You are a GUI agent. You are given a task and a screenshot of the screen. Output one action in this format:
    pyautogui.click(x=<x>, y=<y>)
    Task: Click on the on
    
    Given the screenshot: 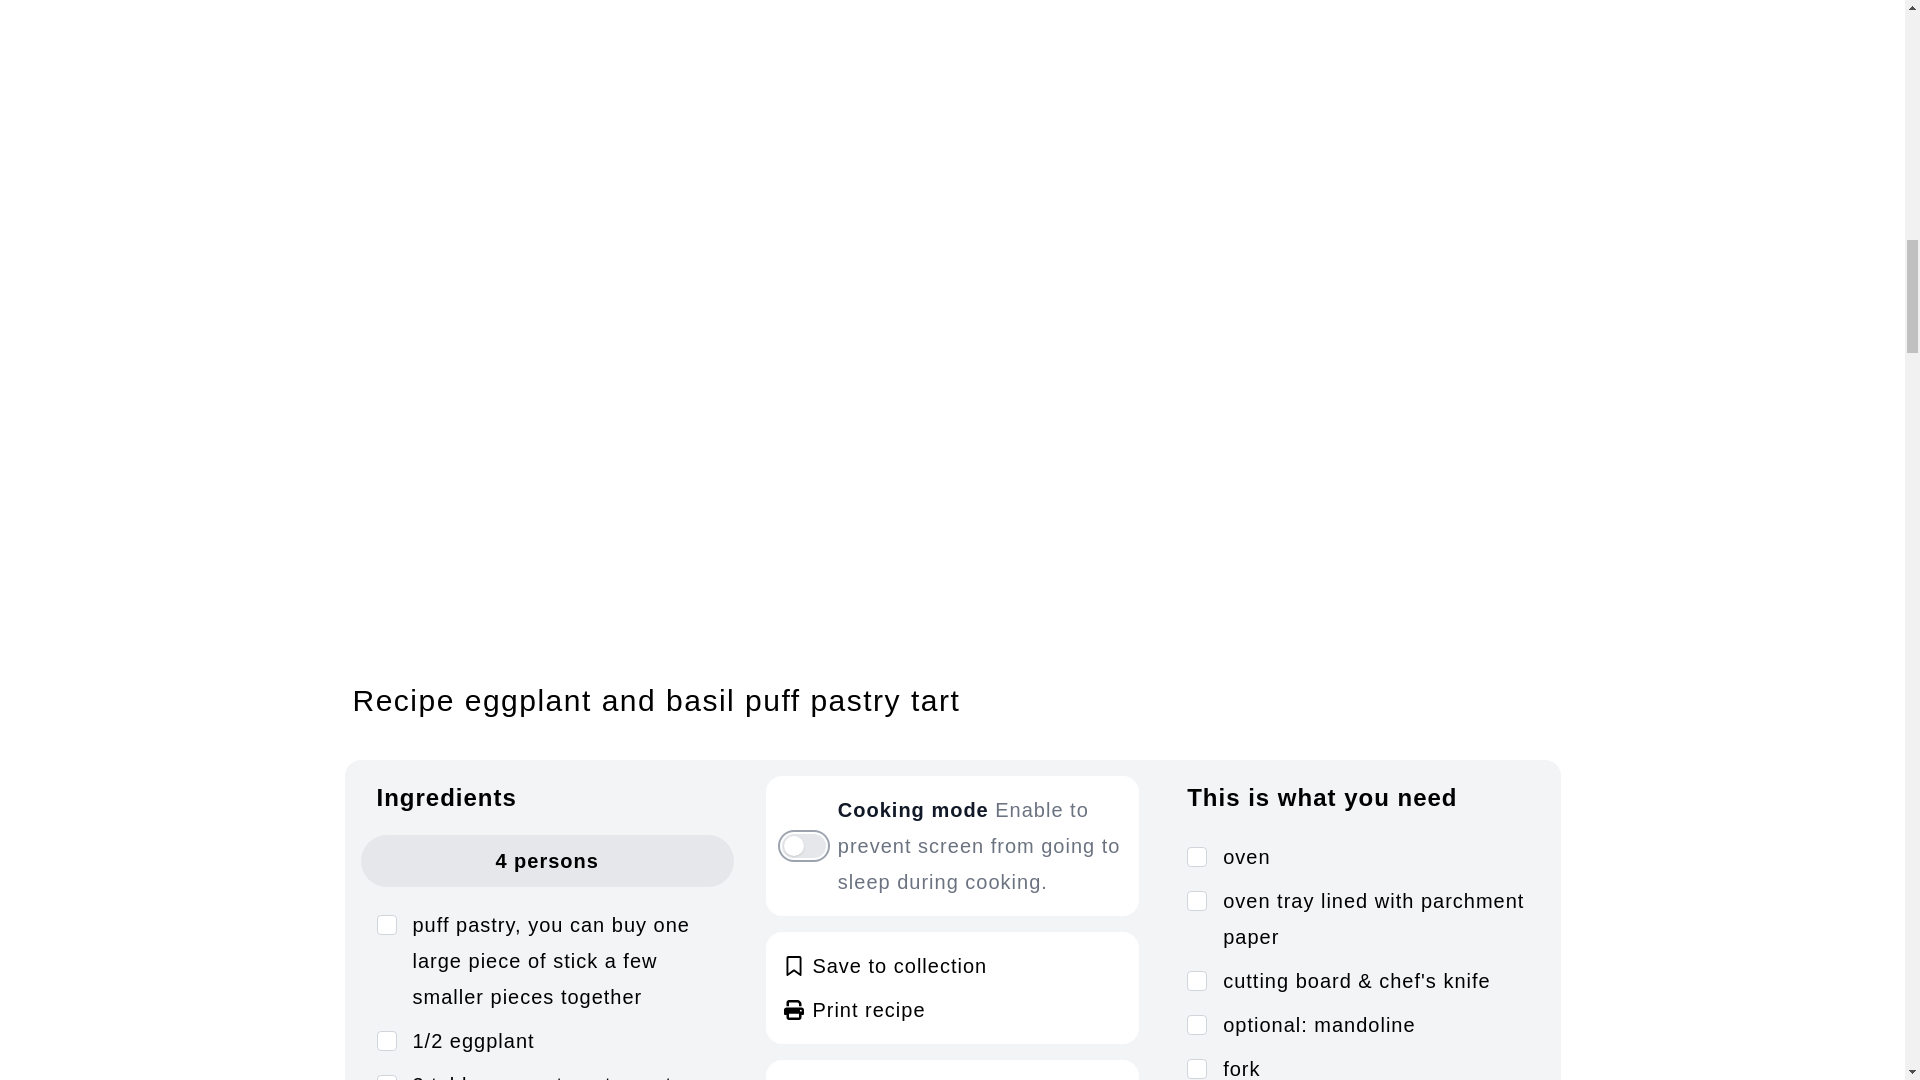 What is the action you would take?
    pyautogui.click(x=1196, y=901)
    